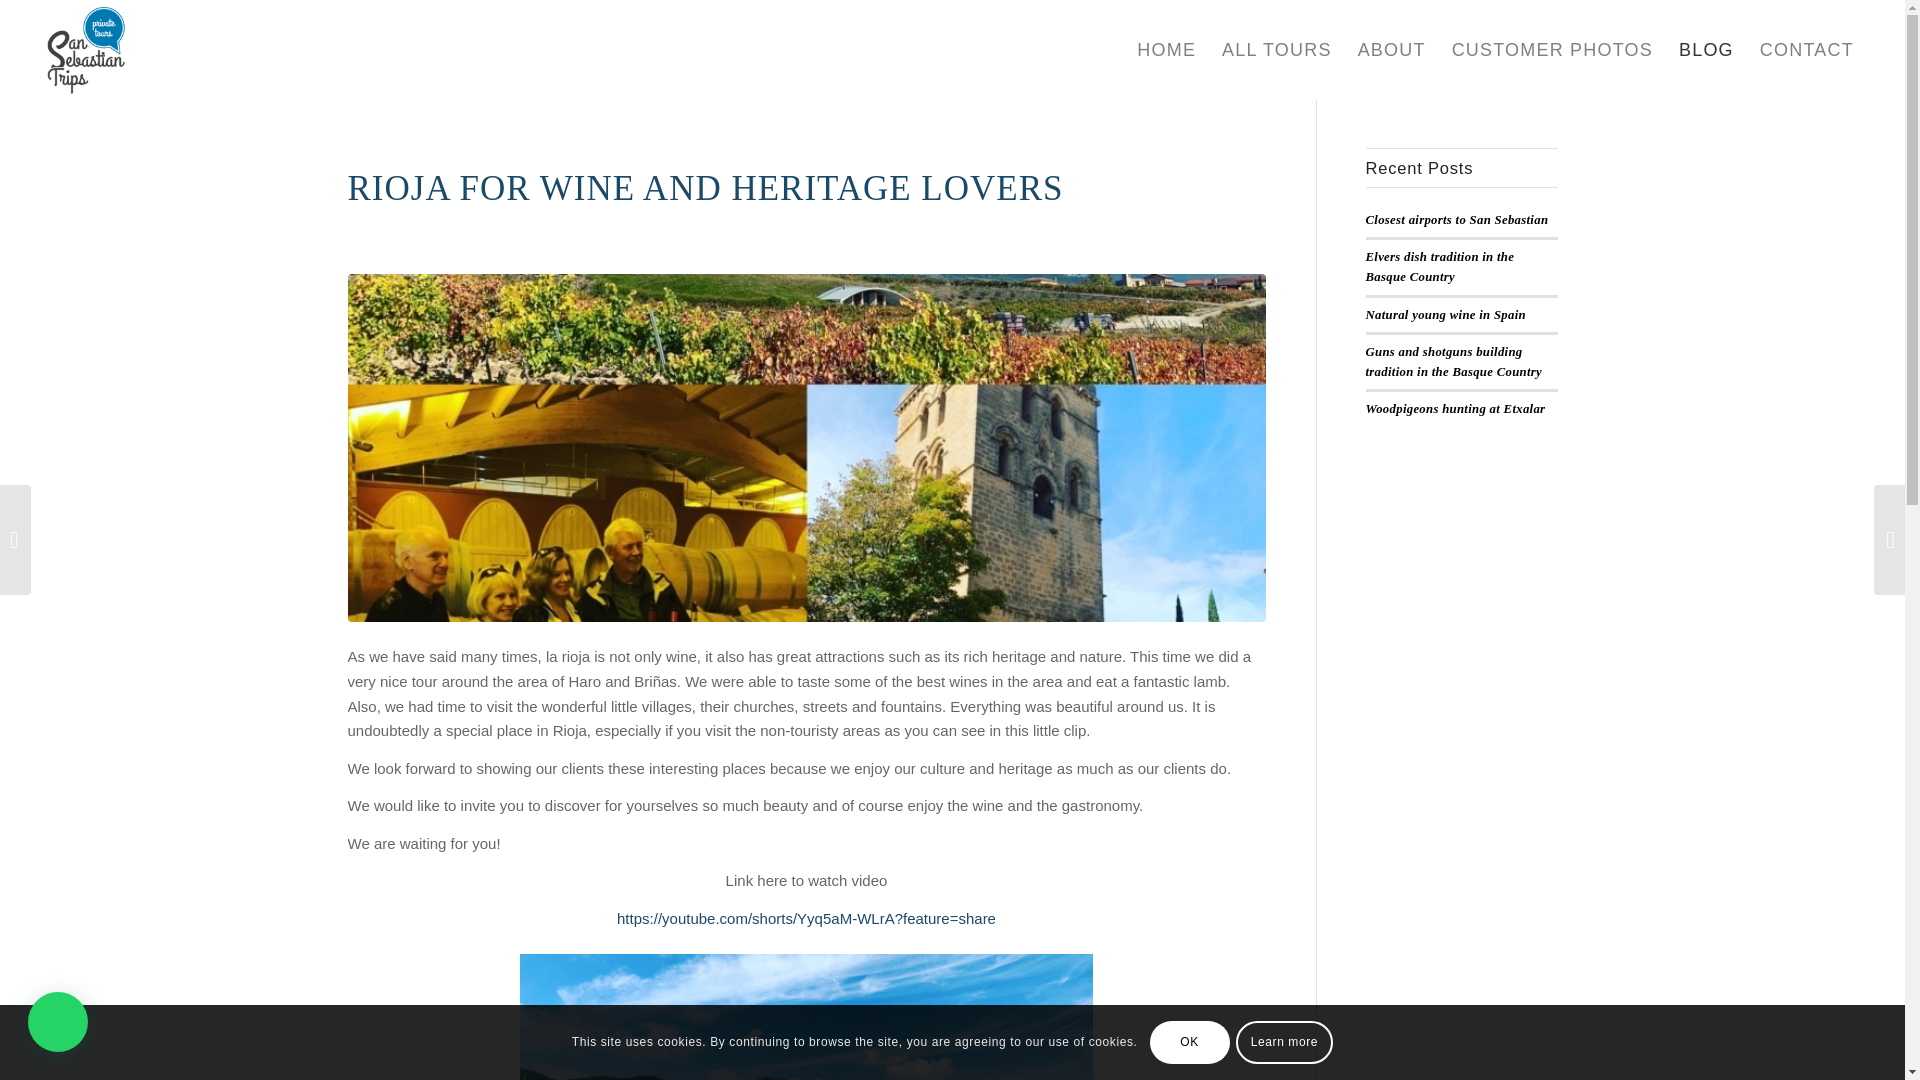  I want to click on Closest airports to San Sebastian, so click(1457, 219).